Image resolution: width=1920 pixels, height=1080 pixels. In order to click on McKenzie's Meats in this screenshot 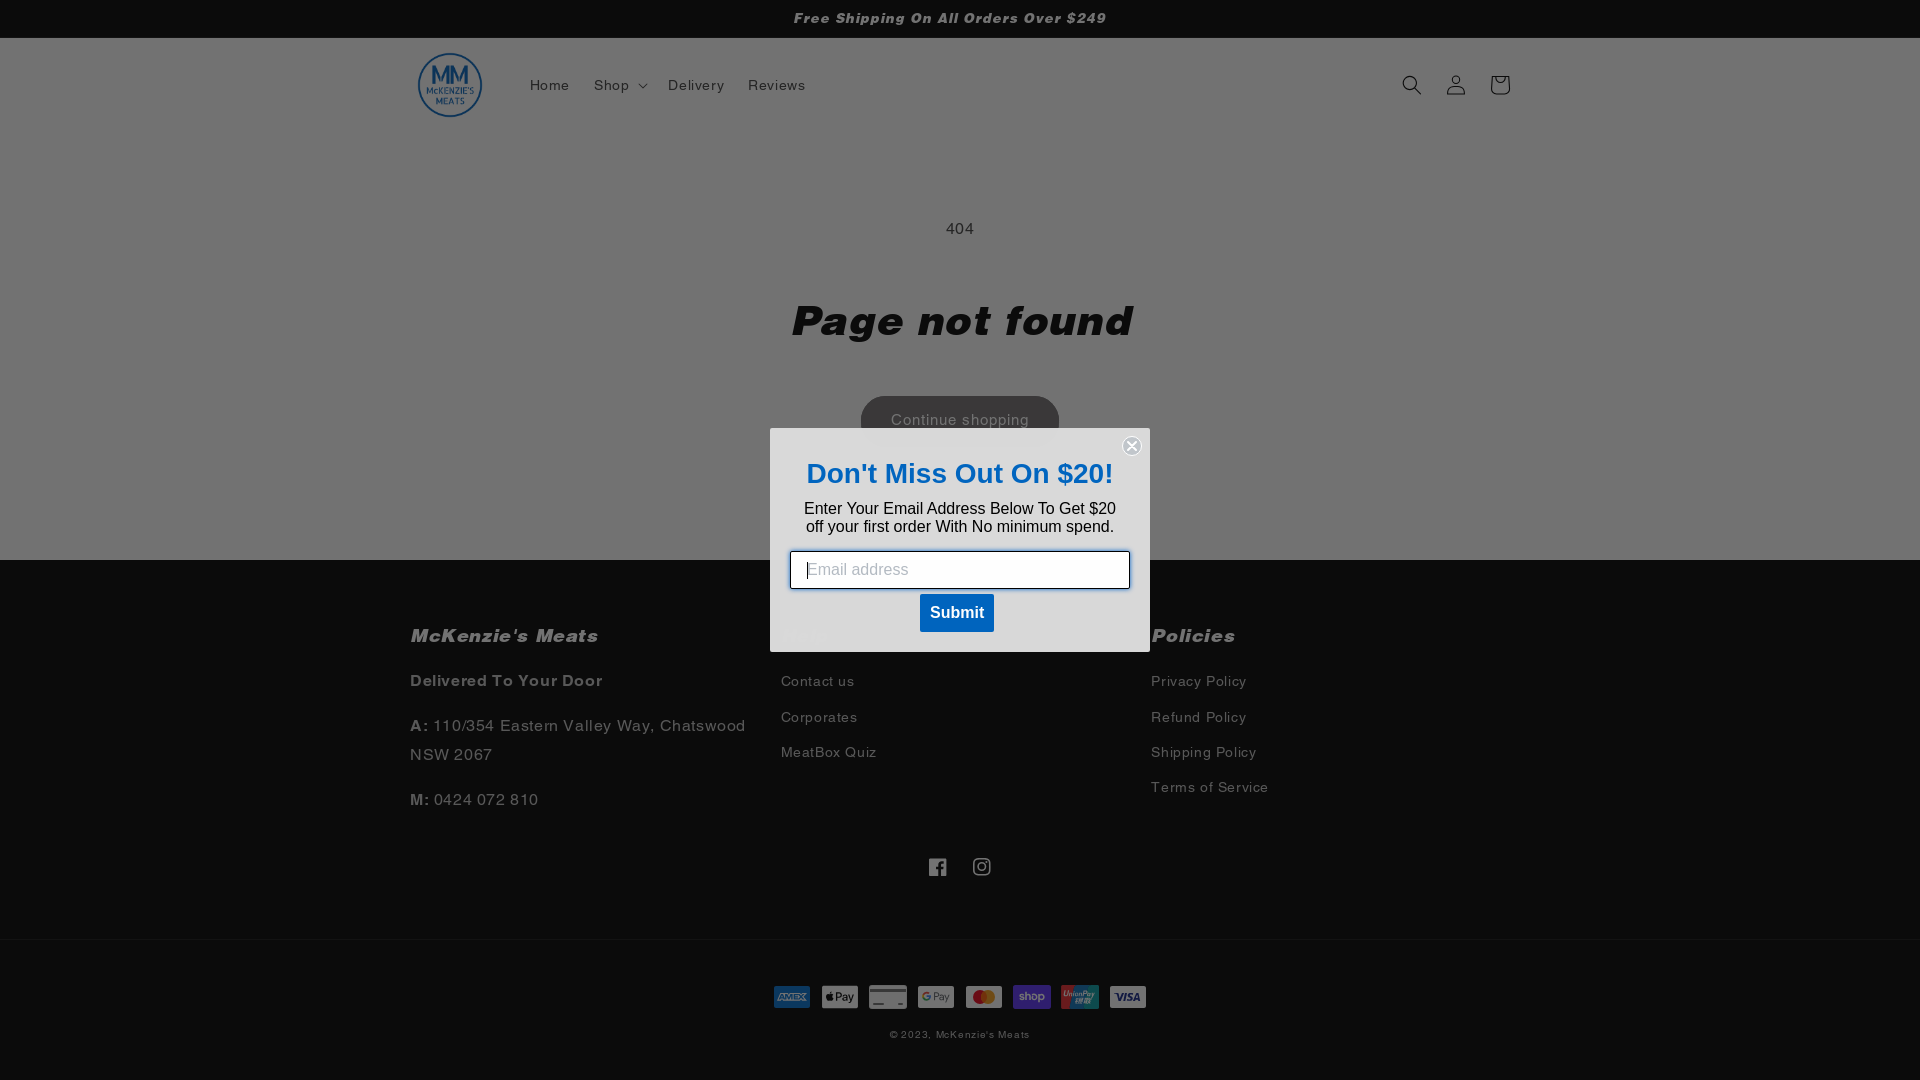, I will do `click(983, 1034)`.